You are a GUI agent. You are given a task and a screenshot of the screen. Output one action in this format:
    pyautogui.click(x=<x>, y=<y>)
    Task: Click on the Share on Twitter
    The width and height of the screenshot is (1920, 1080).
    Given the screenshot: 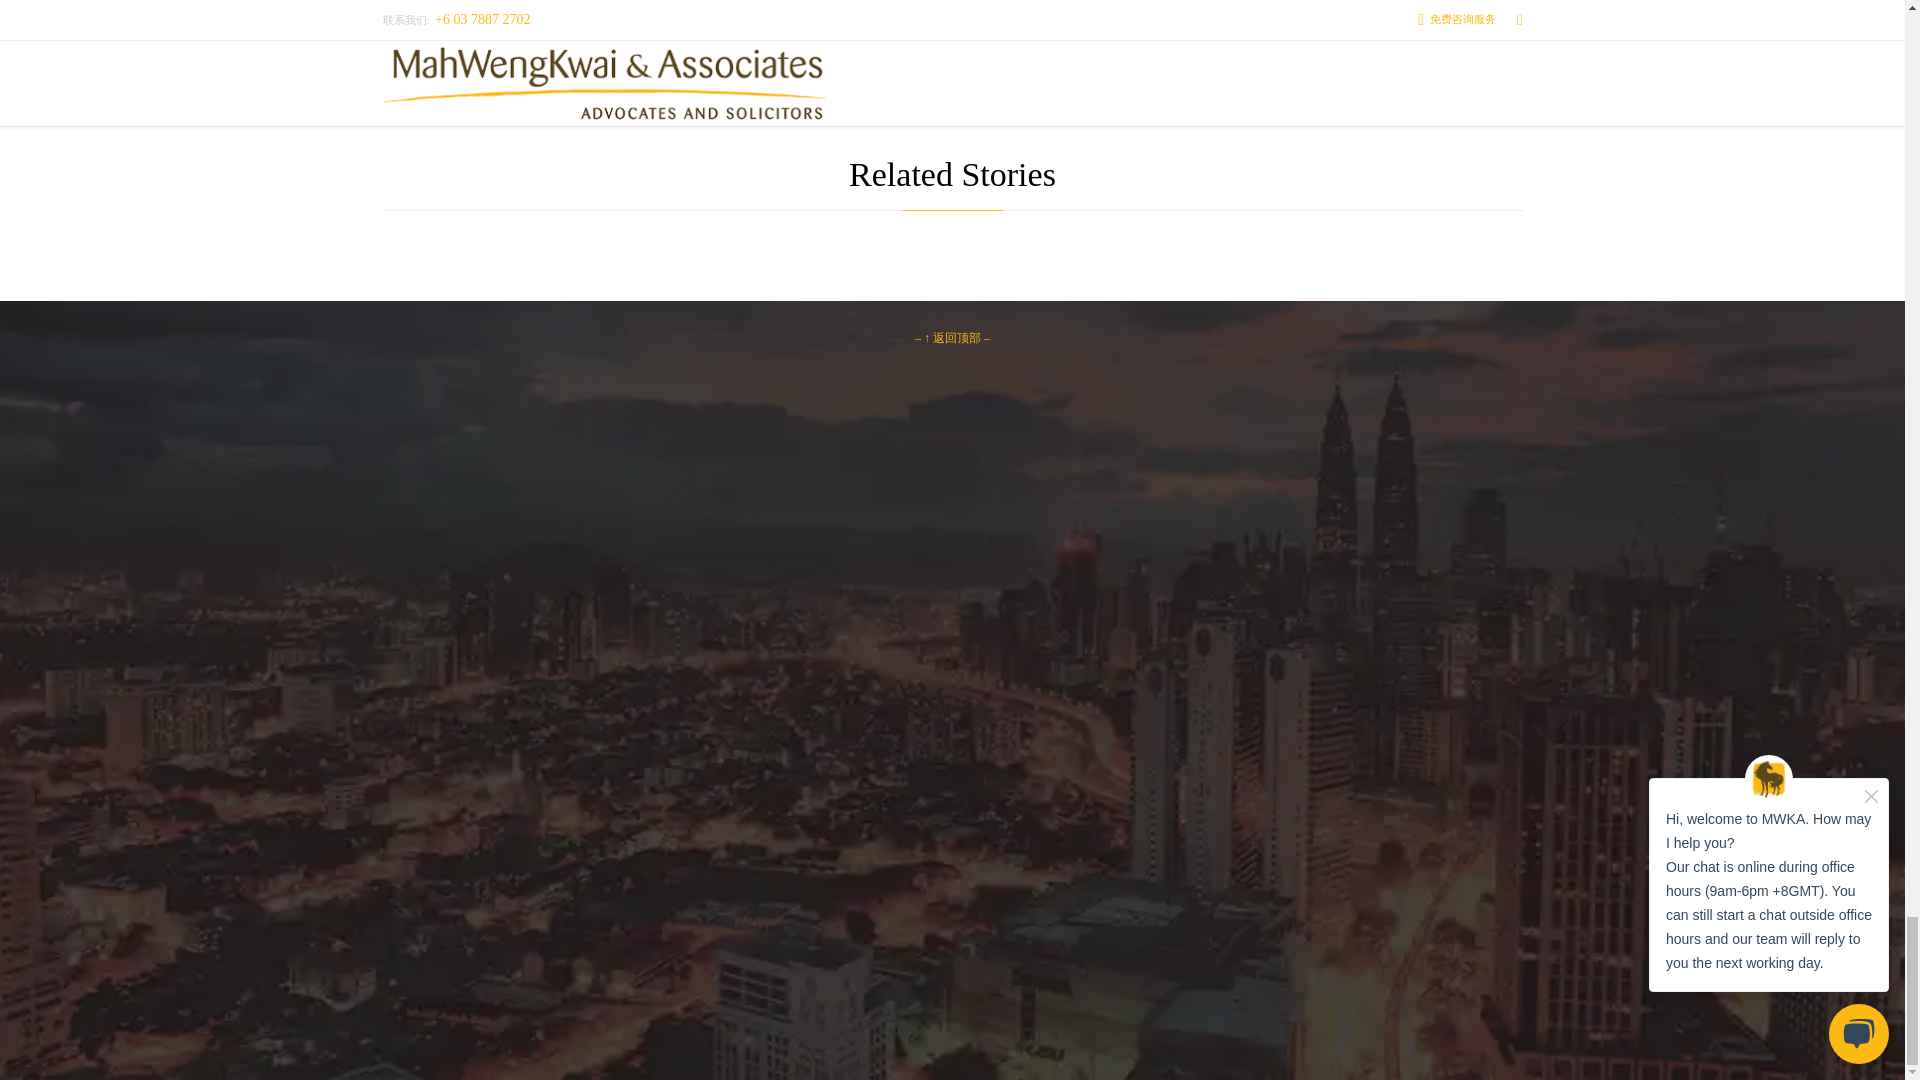 What is the action you would take?
    pyautogui.click(x=790, y=2)
    